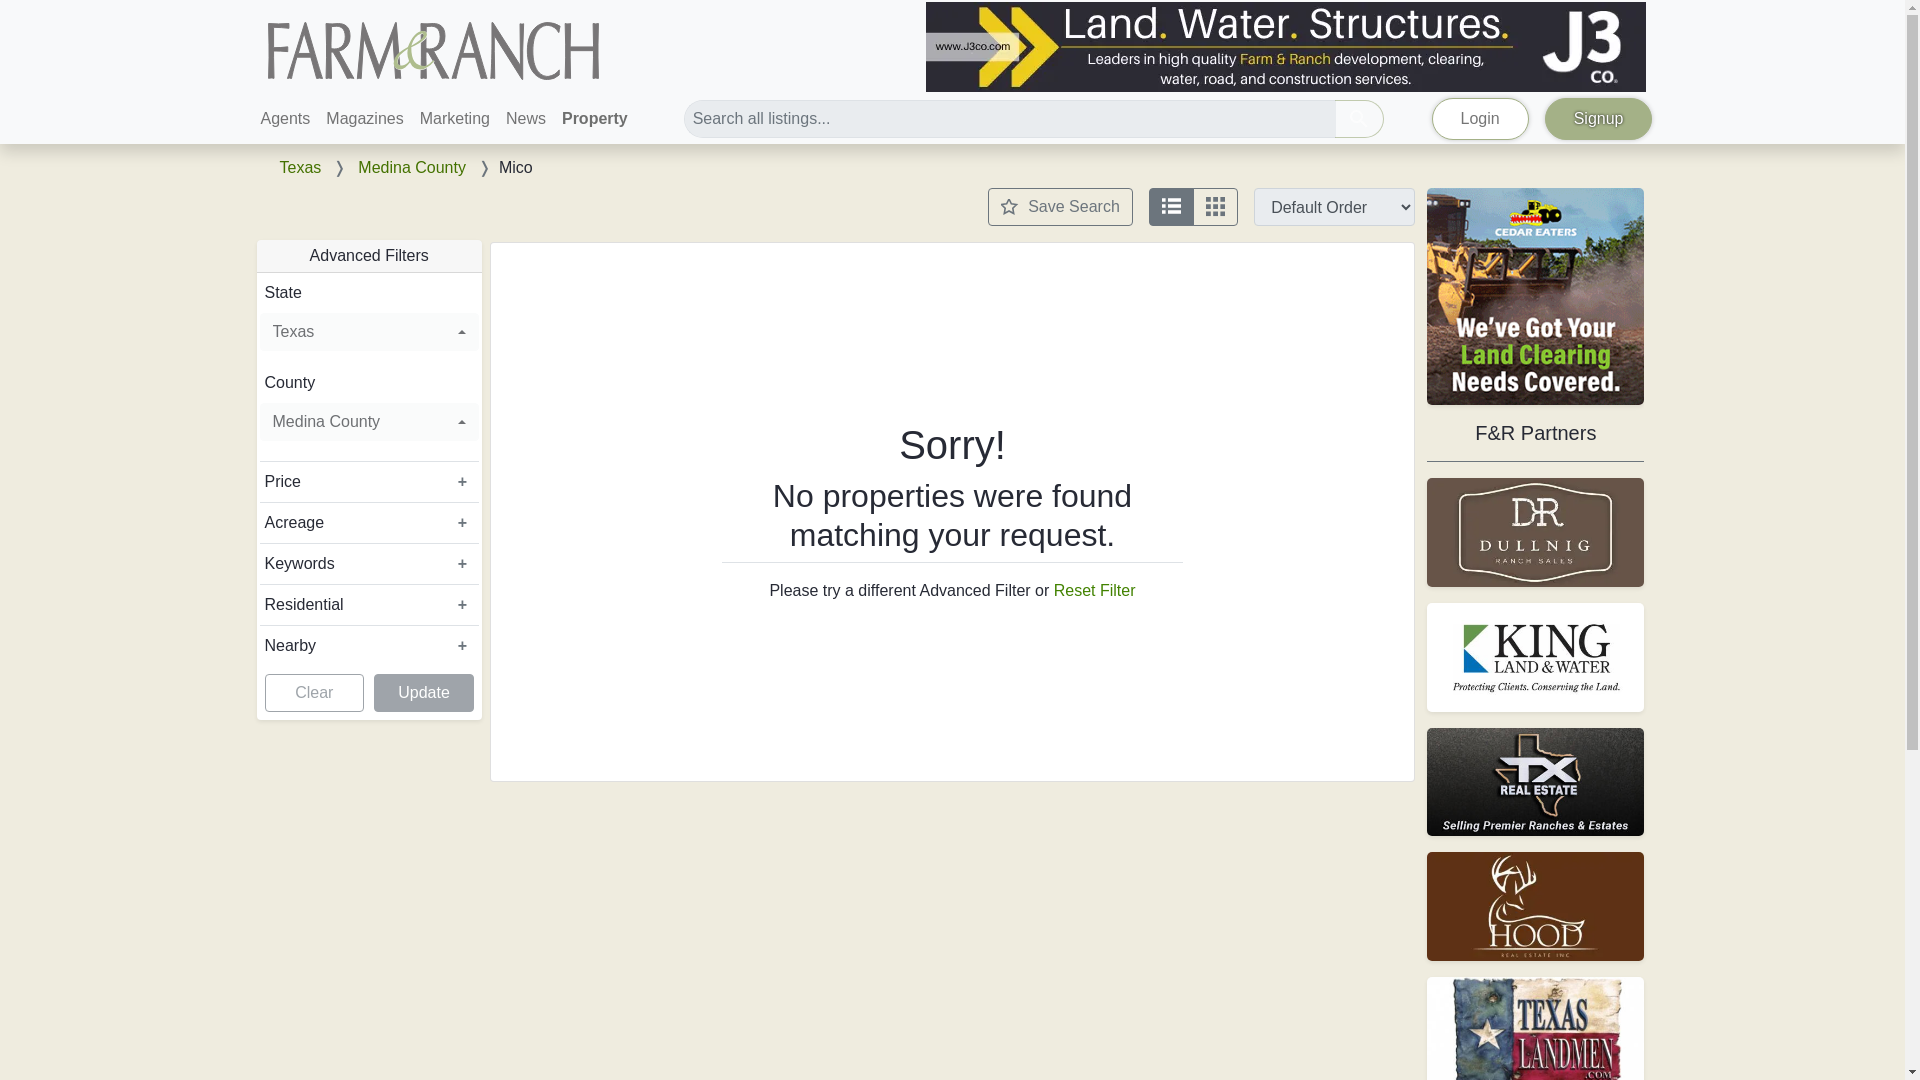 The image size is (1920, 1080). What do you see at coordinates (368, 332) in the screenshot?
I see `Texas` at bounding box center [368, 332].